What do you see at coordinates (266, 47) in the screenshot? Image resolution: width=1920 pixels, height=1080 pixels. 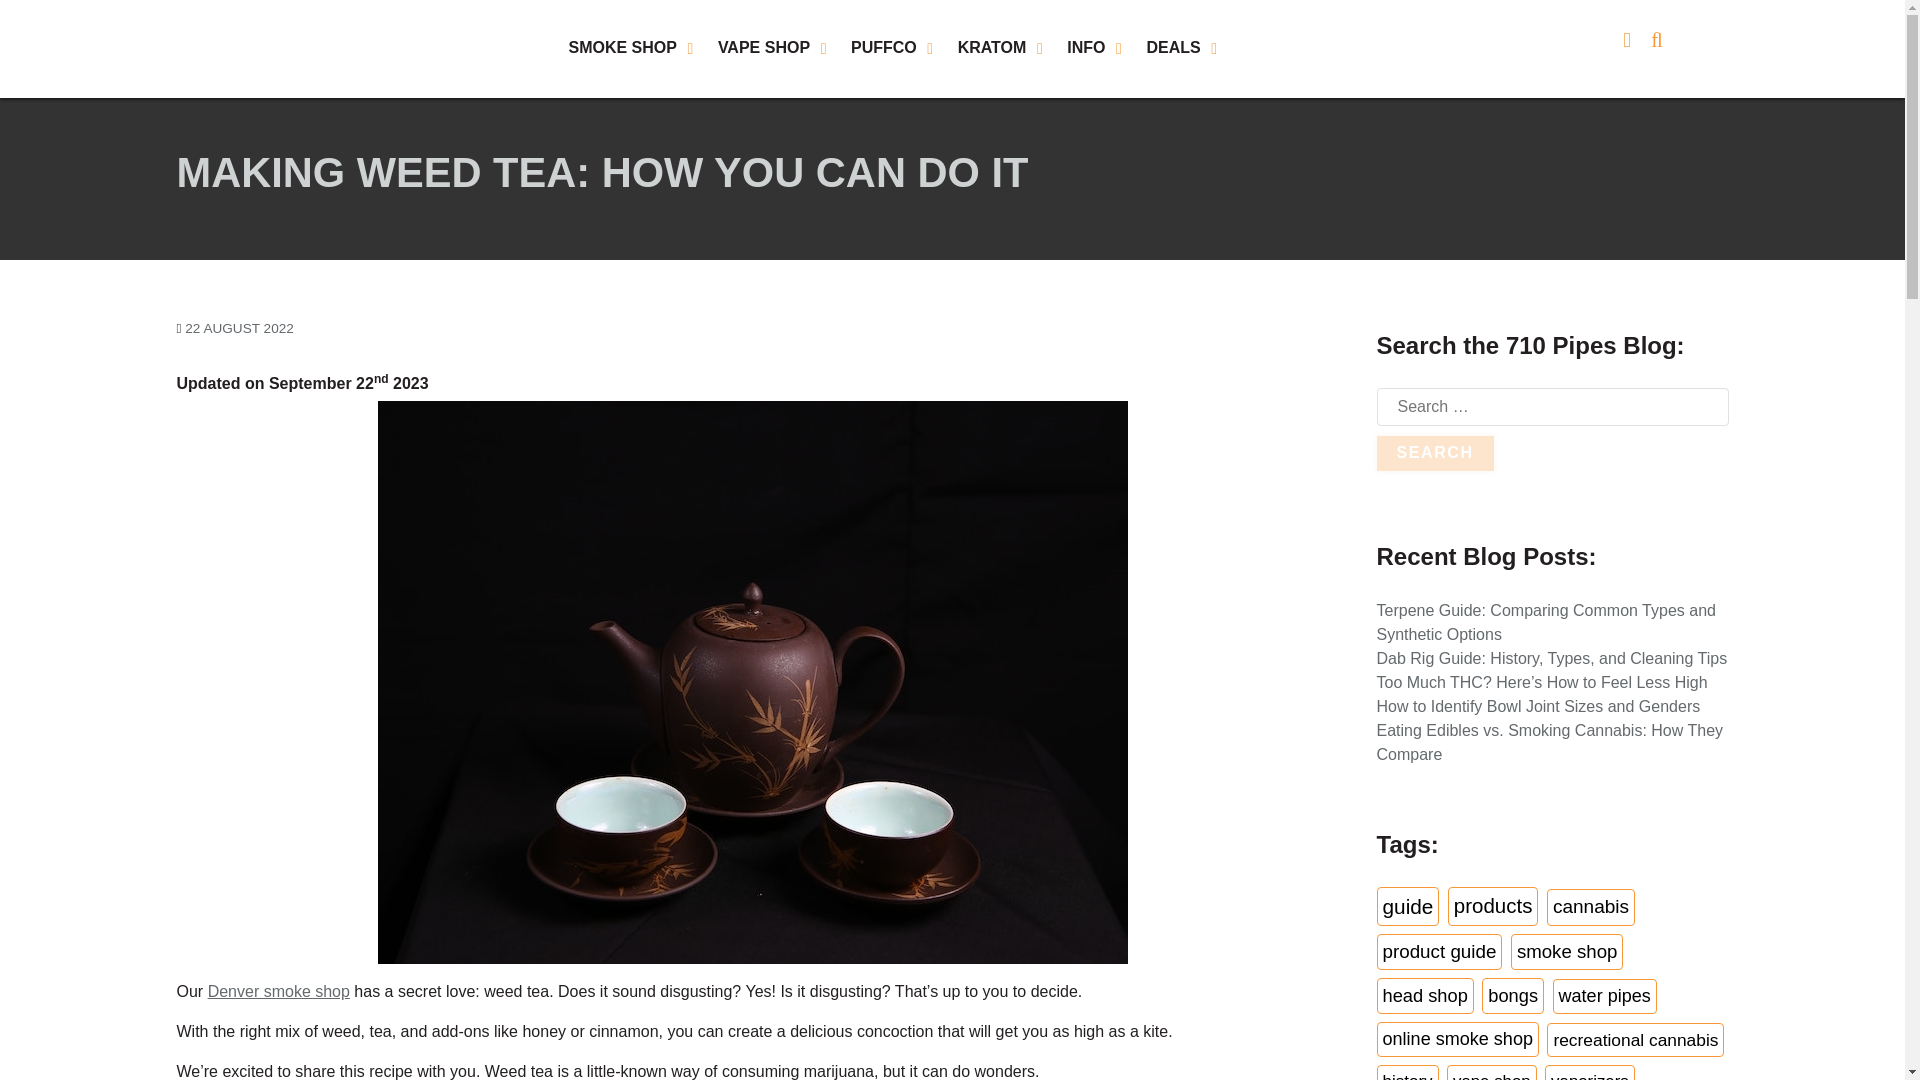 I see `710 Pipes Logo` at bounding box center [266, 47].